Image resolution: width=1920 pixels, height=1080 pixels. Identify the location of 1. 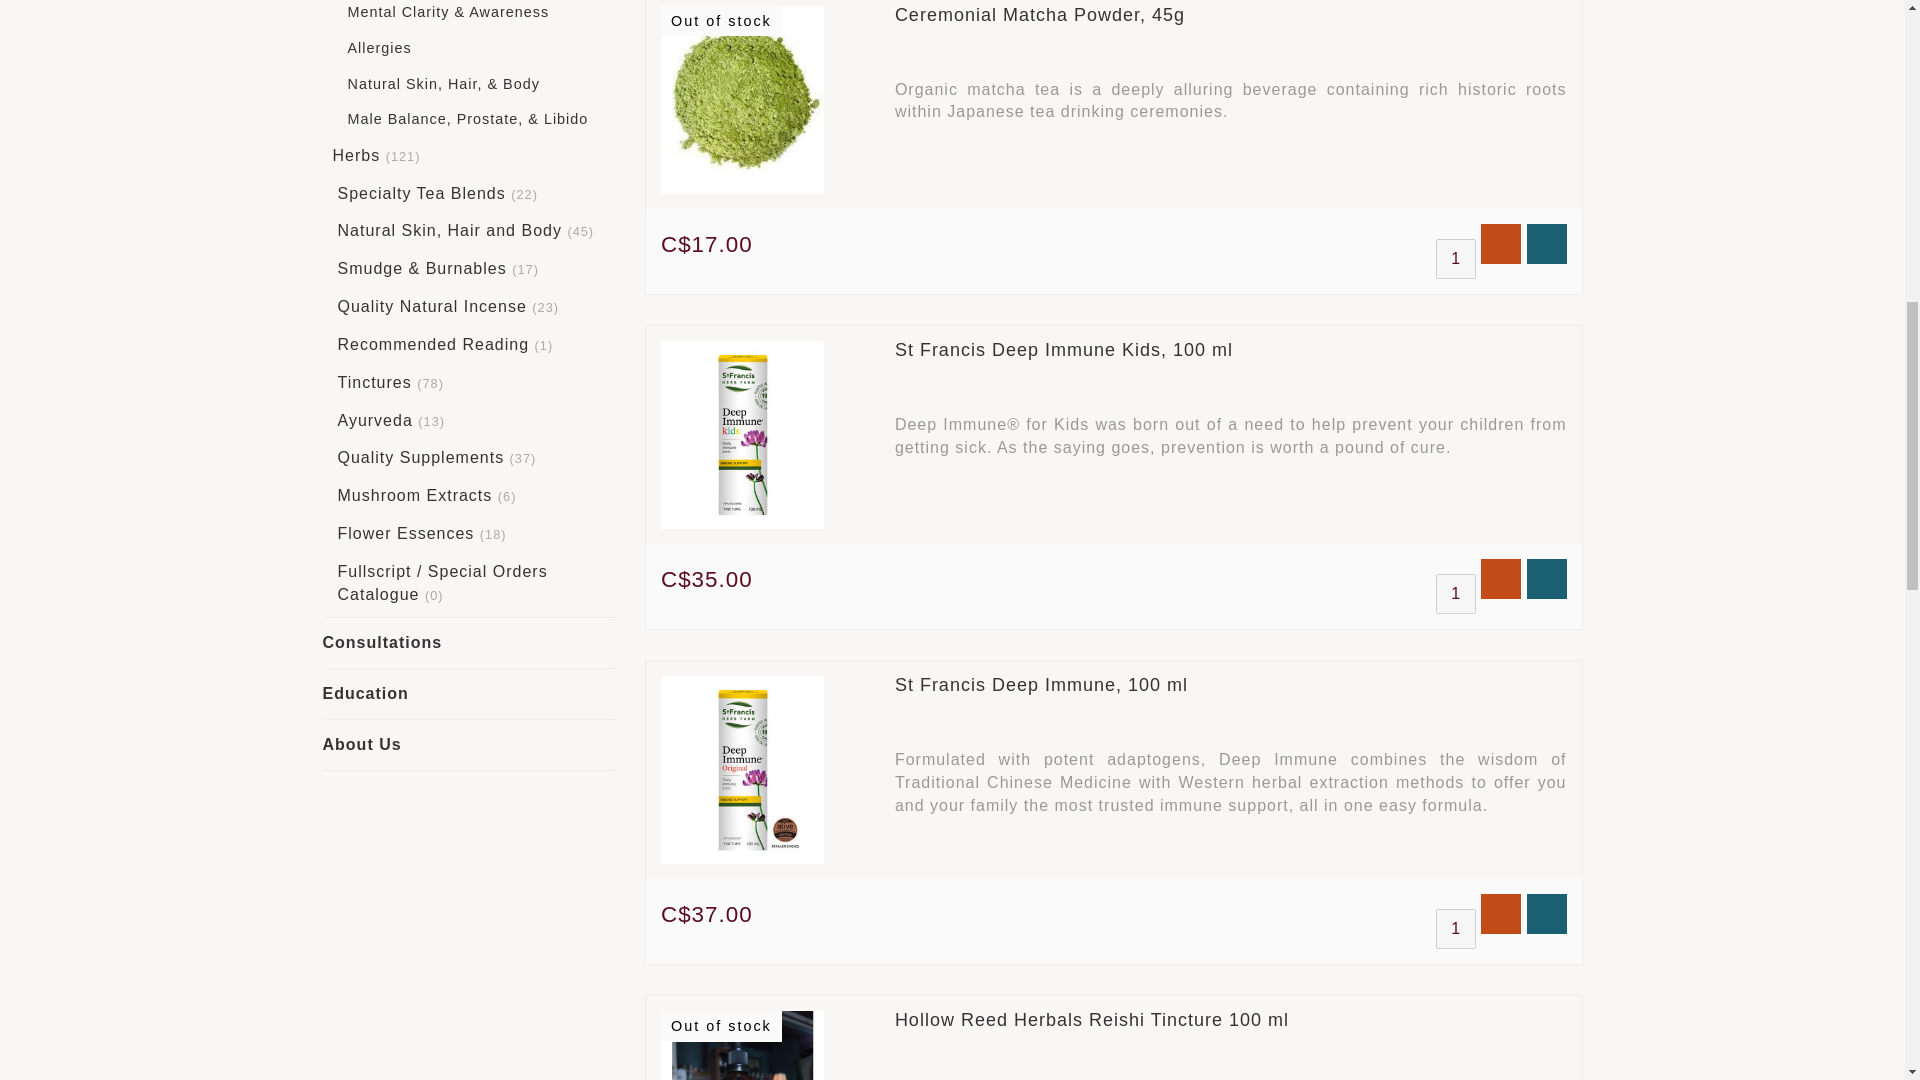
(1456, 594).